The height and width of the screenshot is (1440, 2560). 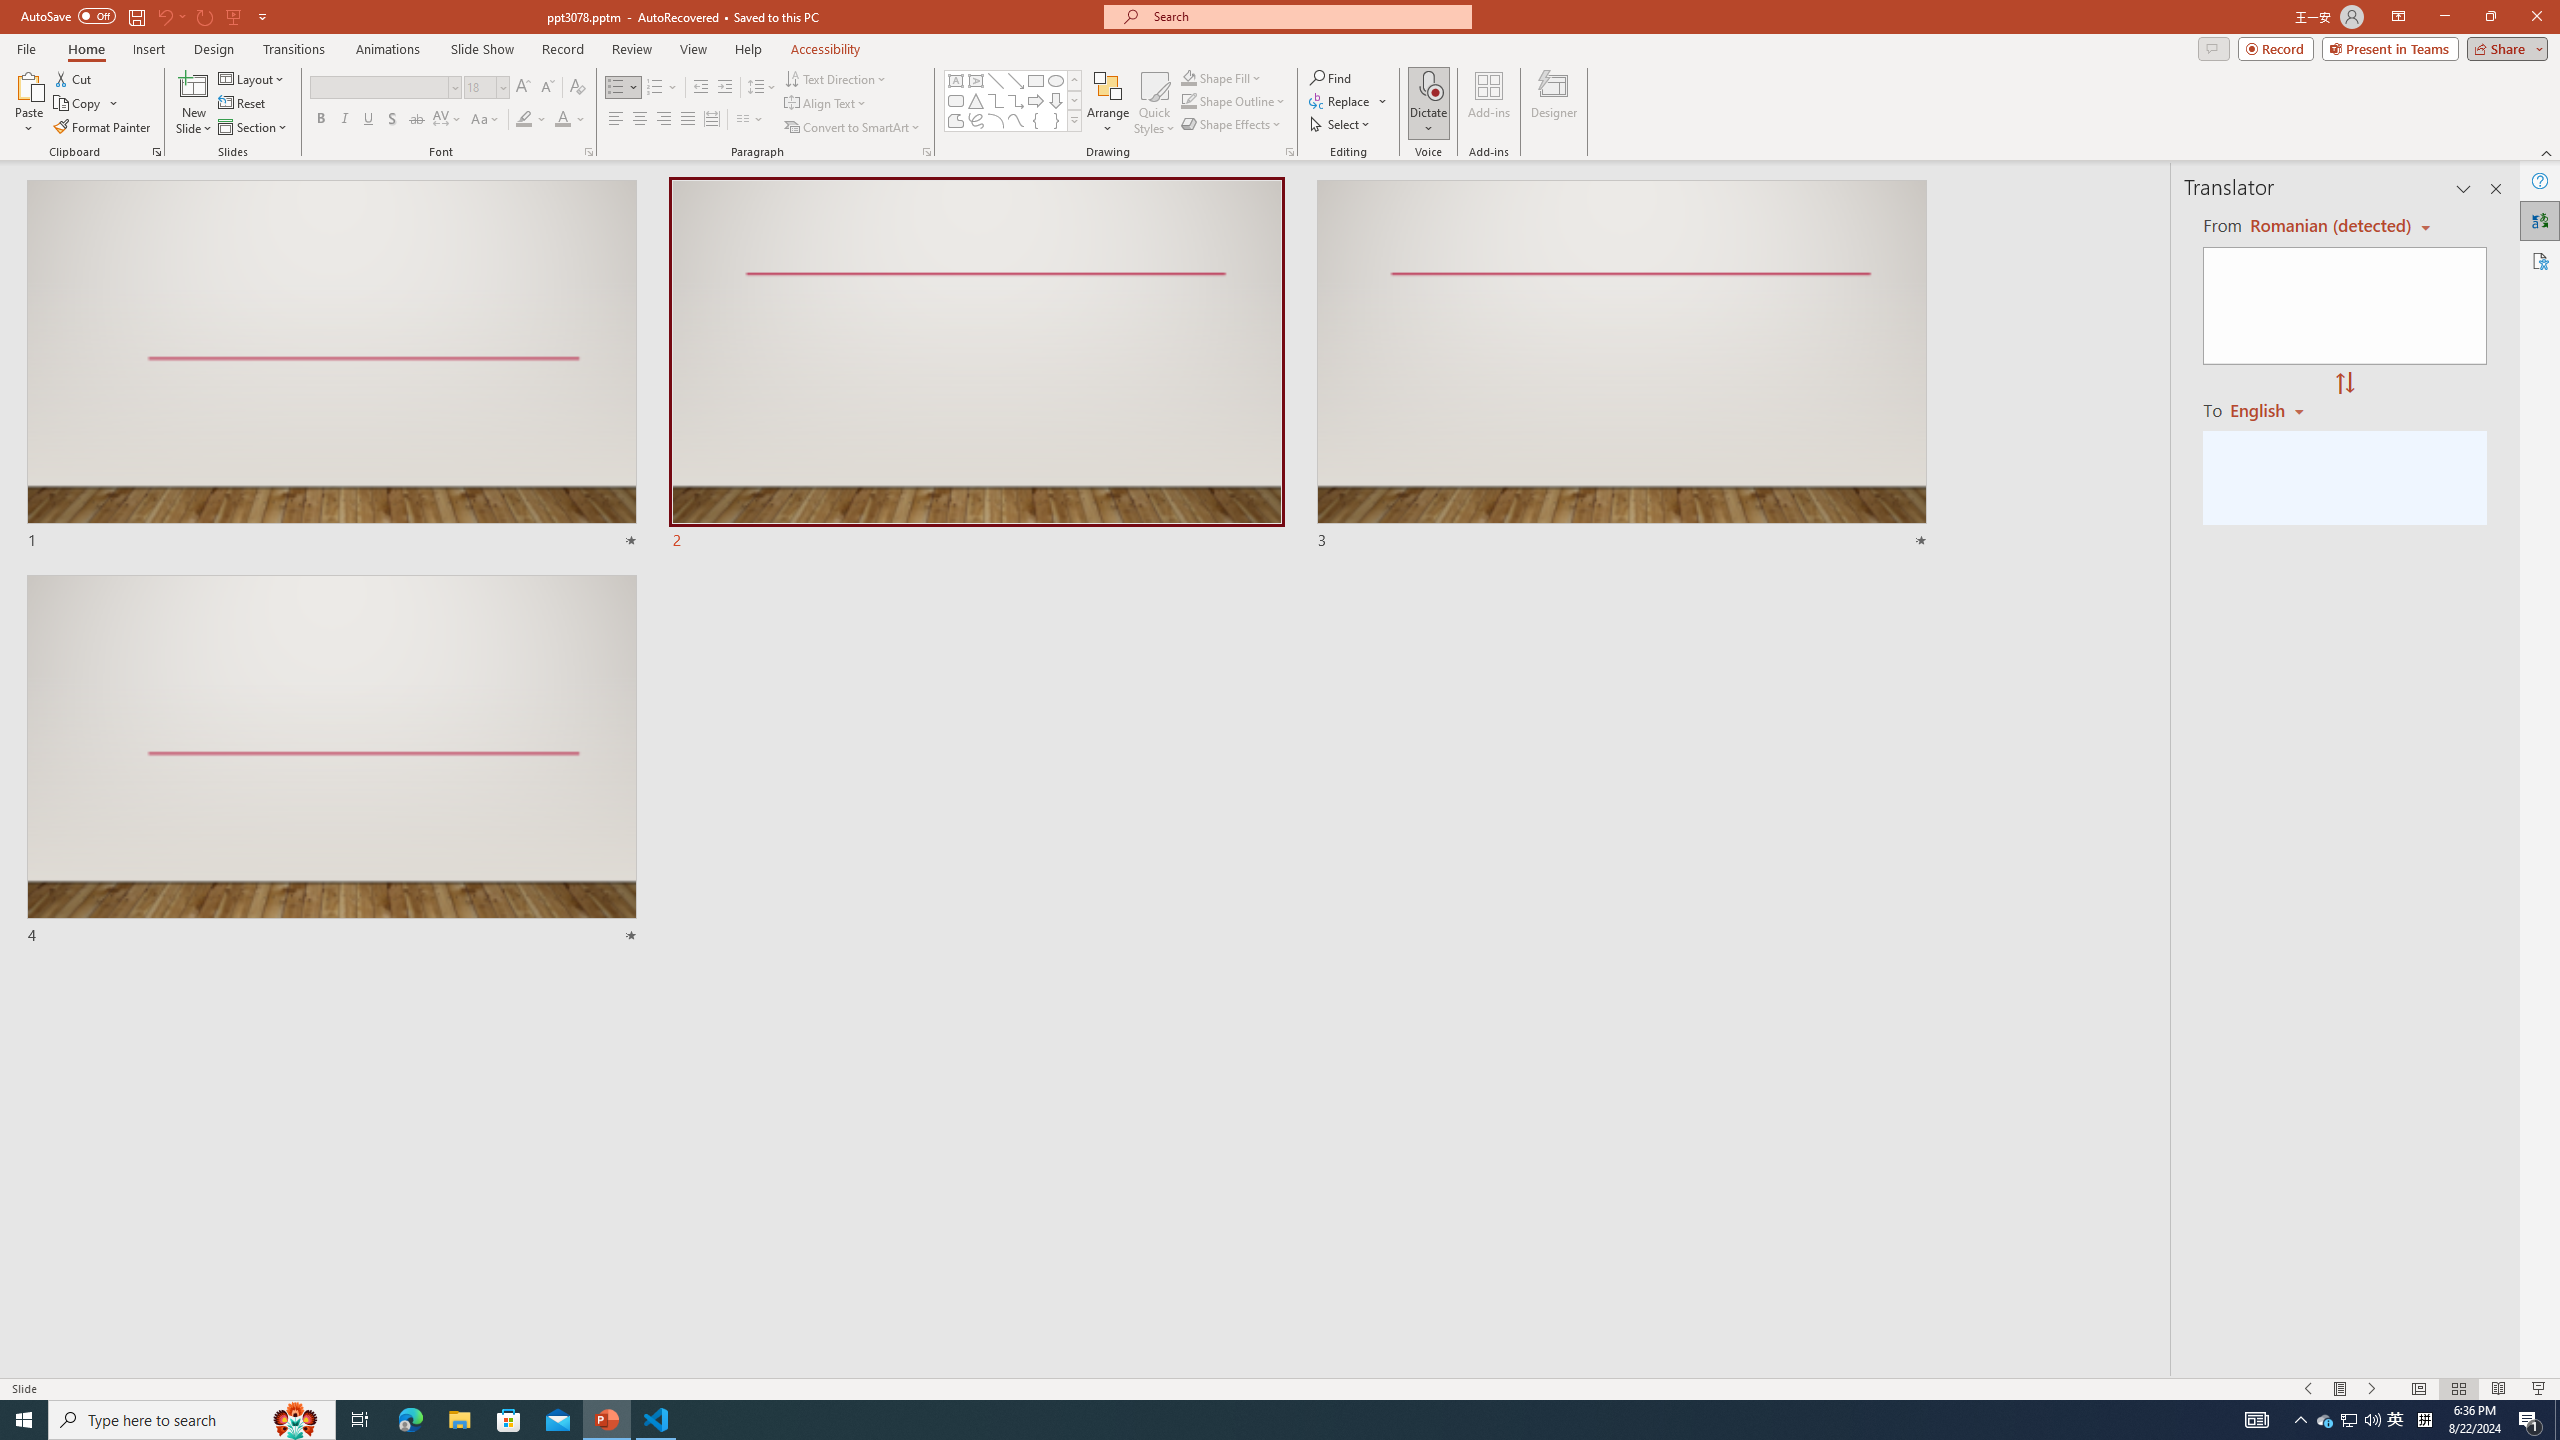 What do you see at coordinates (2308, 1389) in the screenshot?
I see `Slide Show Previous On` at bounding box center [2308, 1389].